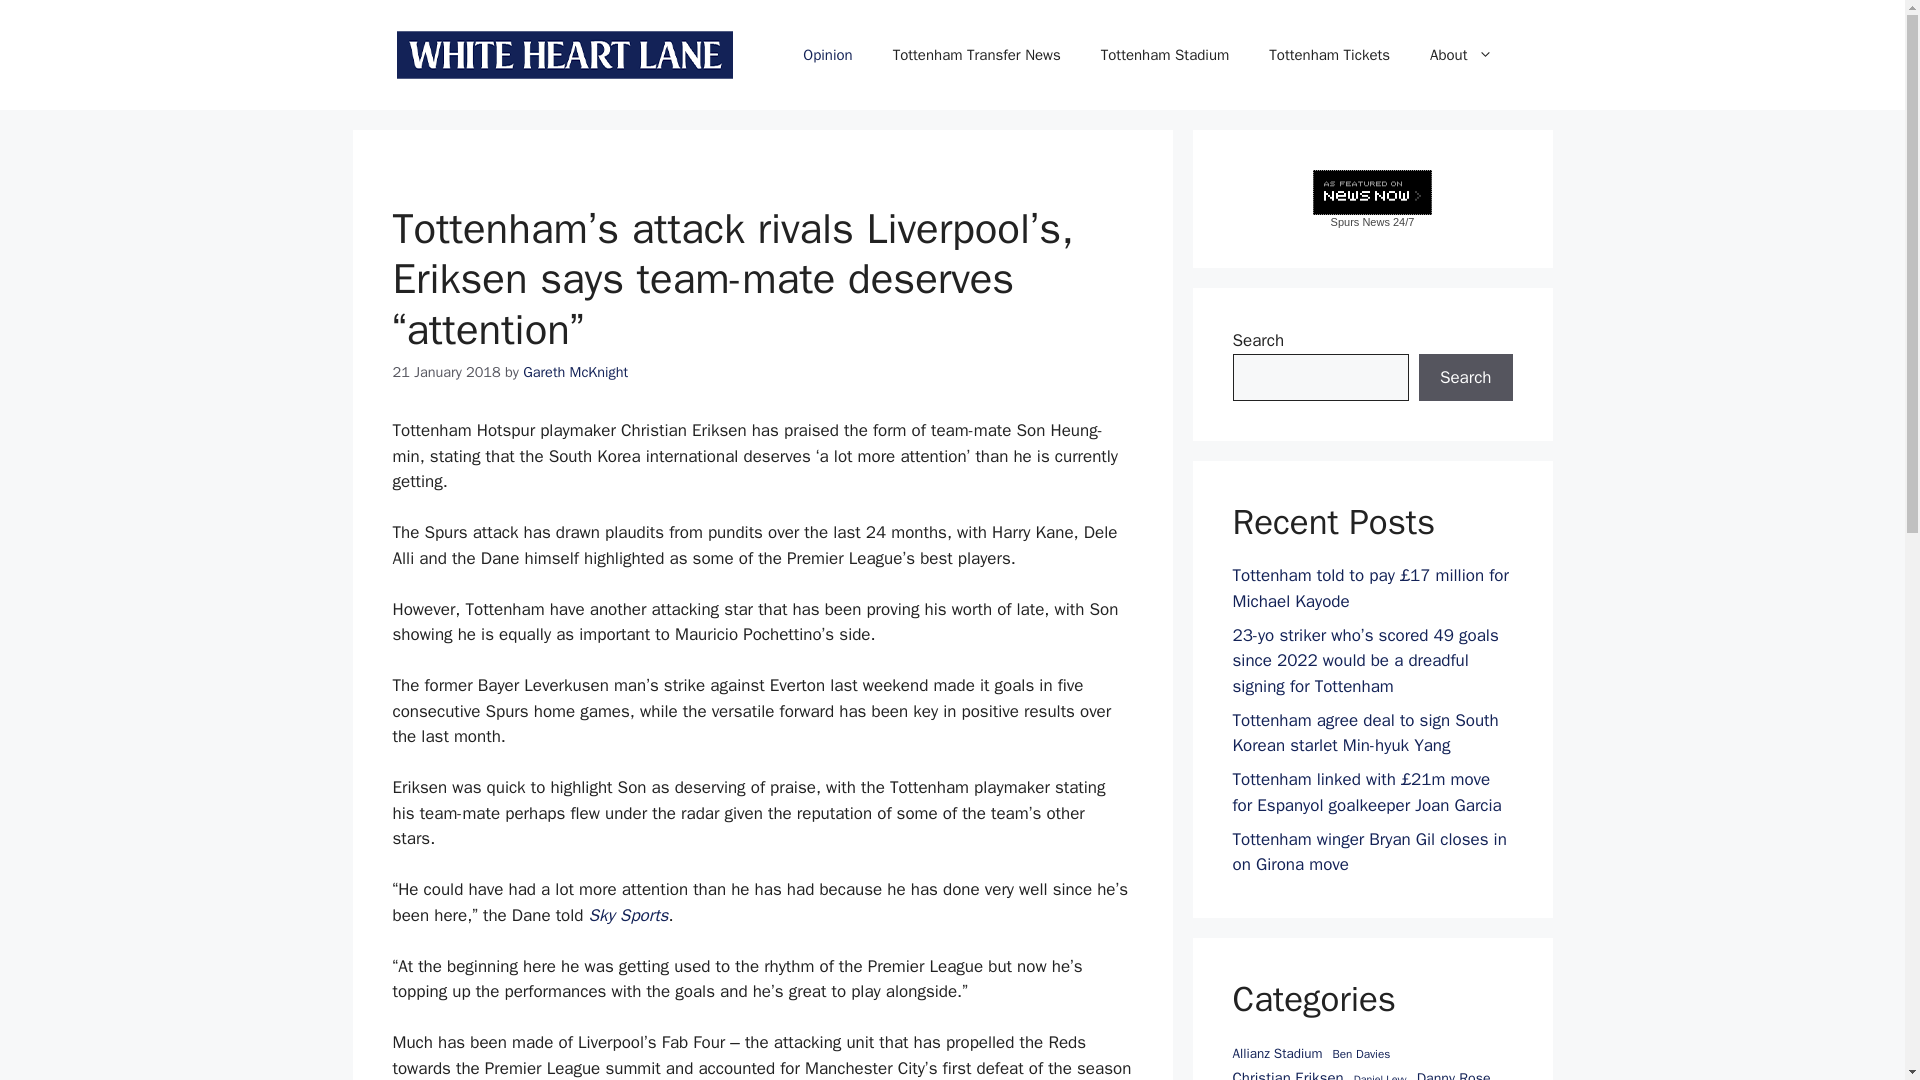 The height and width of the screenshot is (1080, 1920). What do you see at coordinates (1465, 378) in the screenshot?
I see `Search` at bounding box center [1465, 378].